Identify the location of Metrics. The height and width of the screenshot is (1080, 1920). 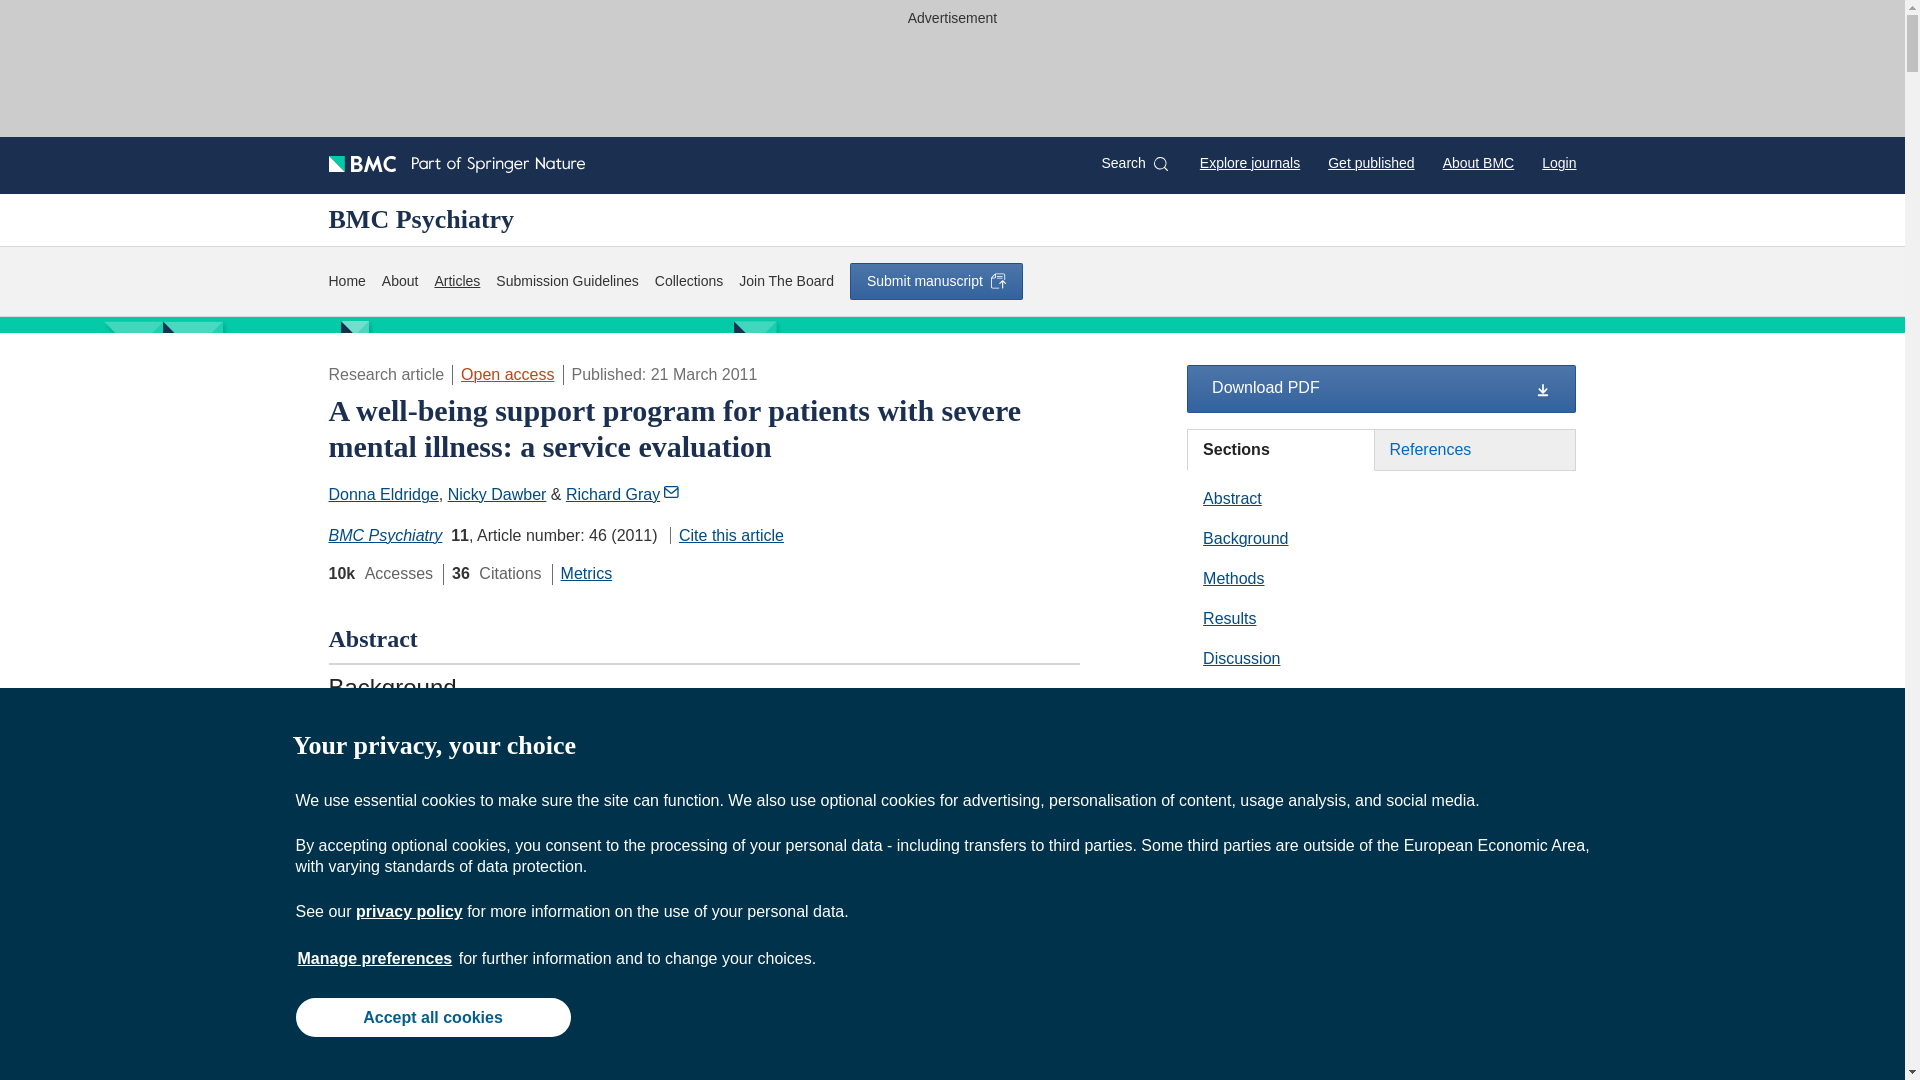
(586, 573).